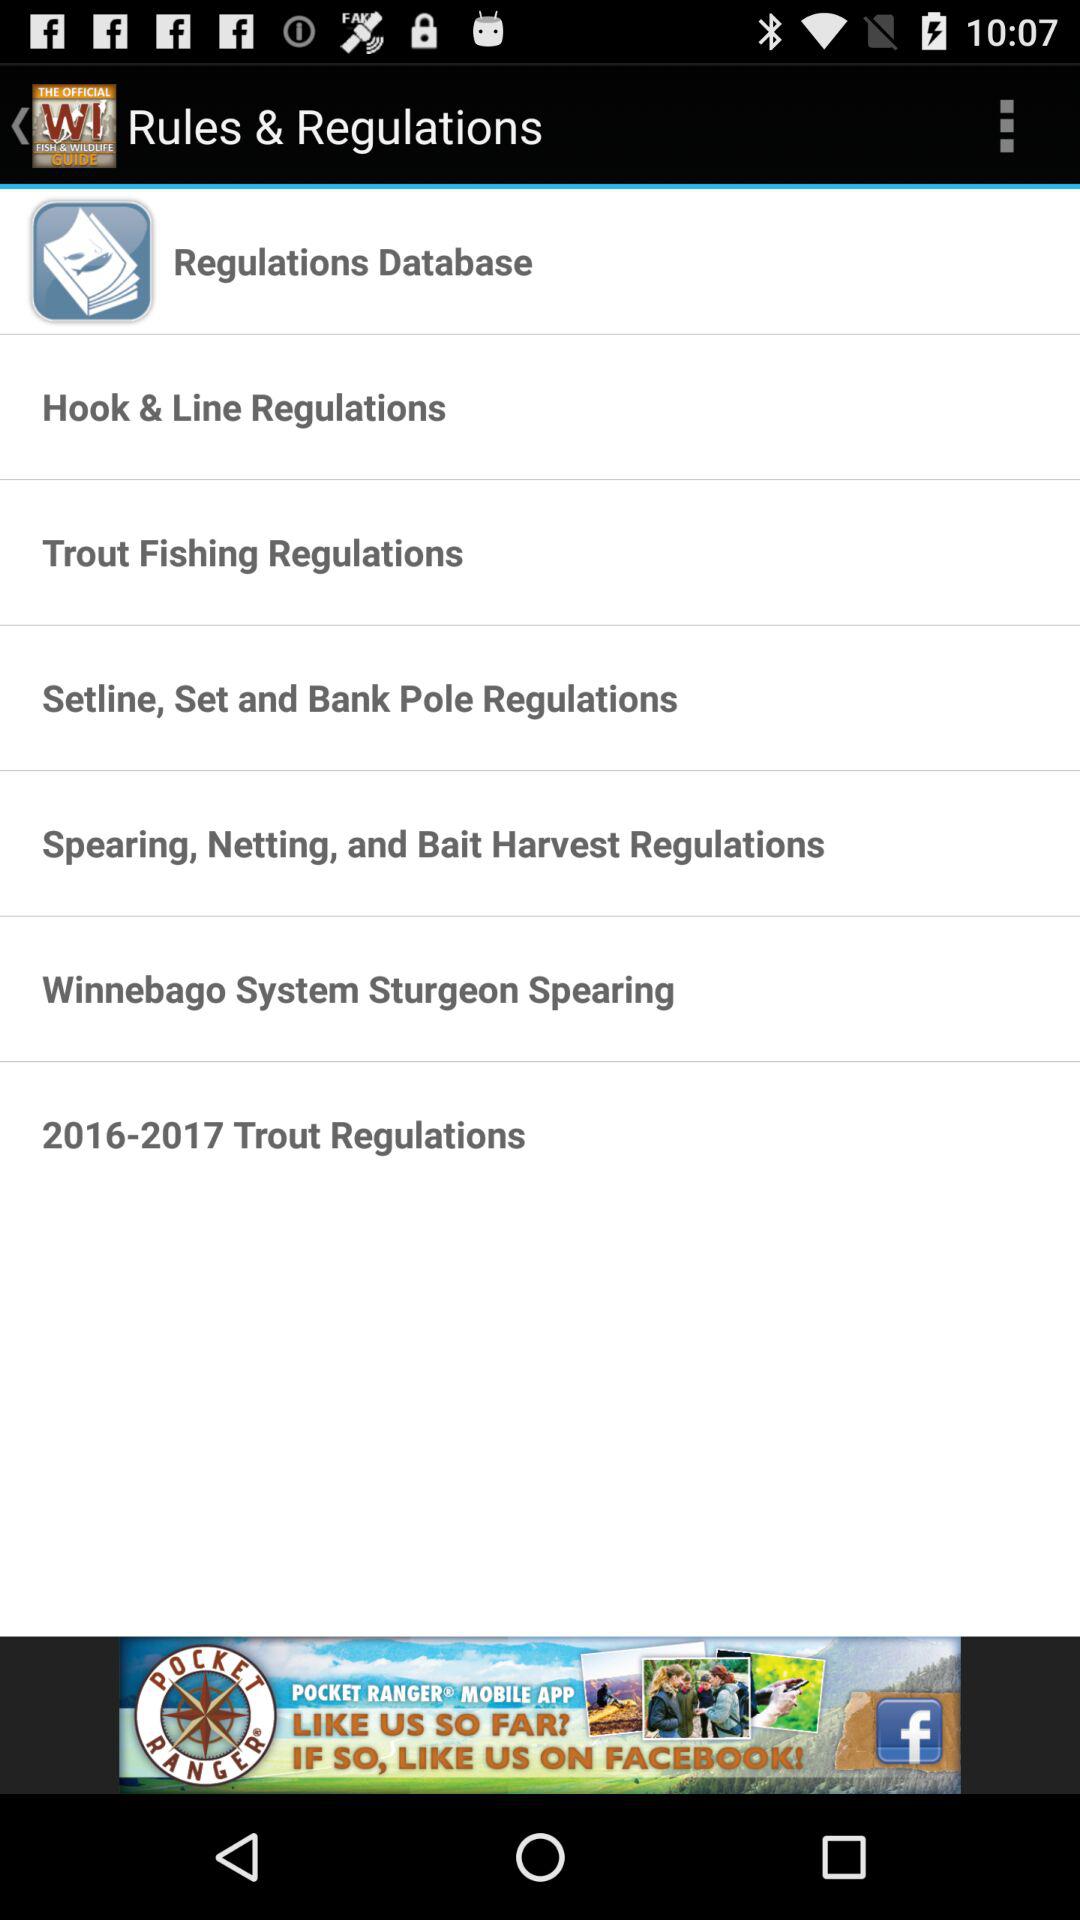  What do you see at coordinates (74, 126) in the screenshot?
I see `click on mini image which is on the left of rules  regulations` at bounding box center [74, 126].